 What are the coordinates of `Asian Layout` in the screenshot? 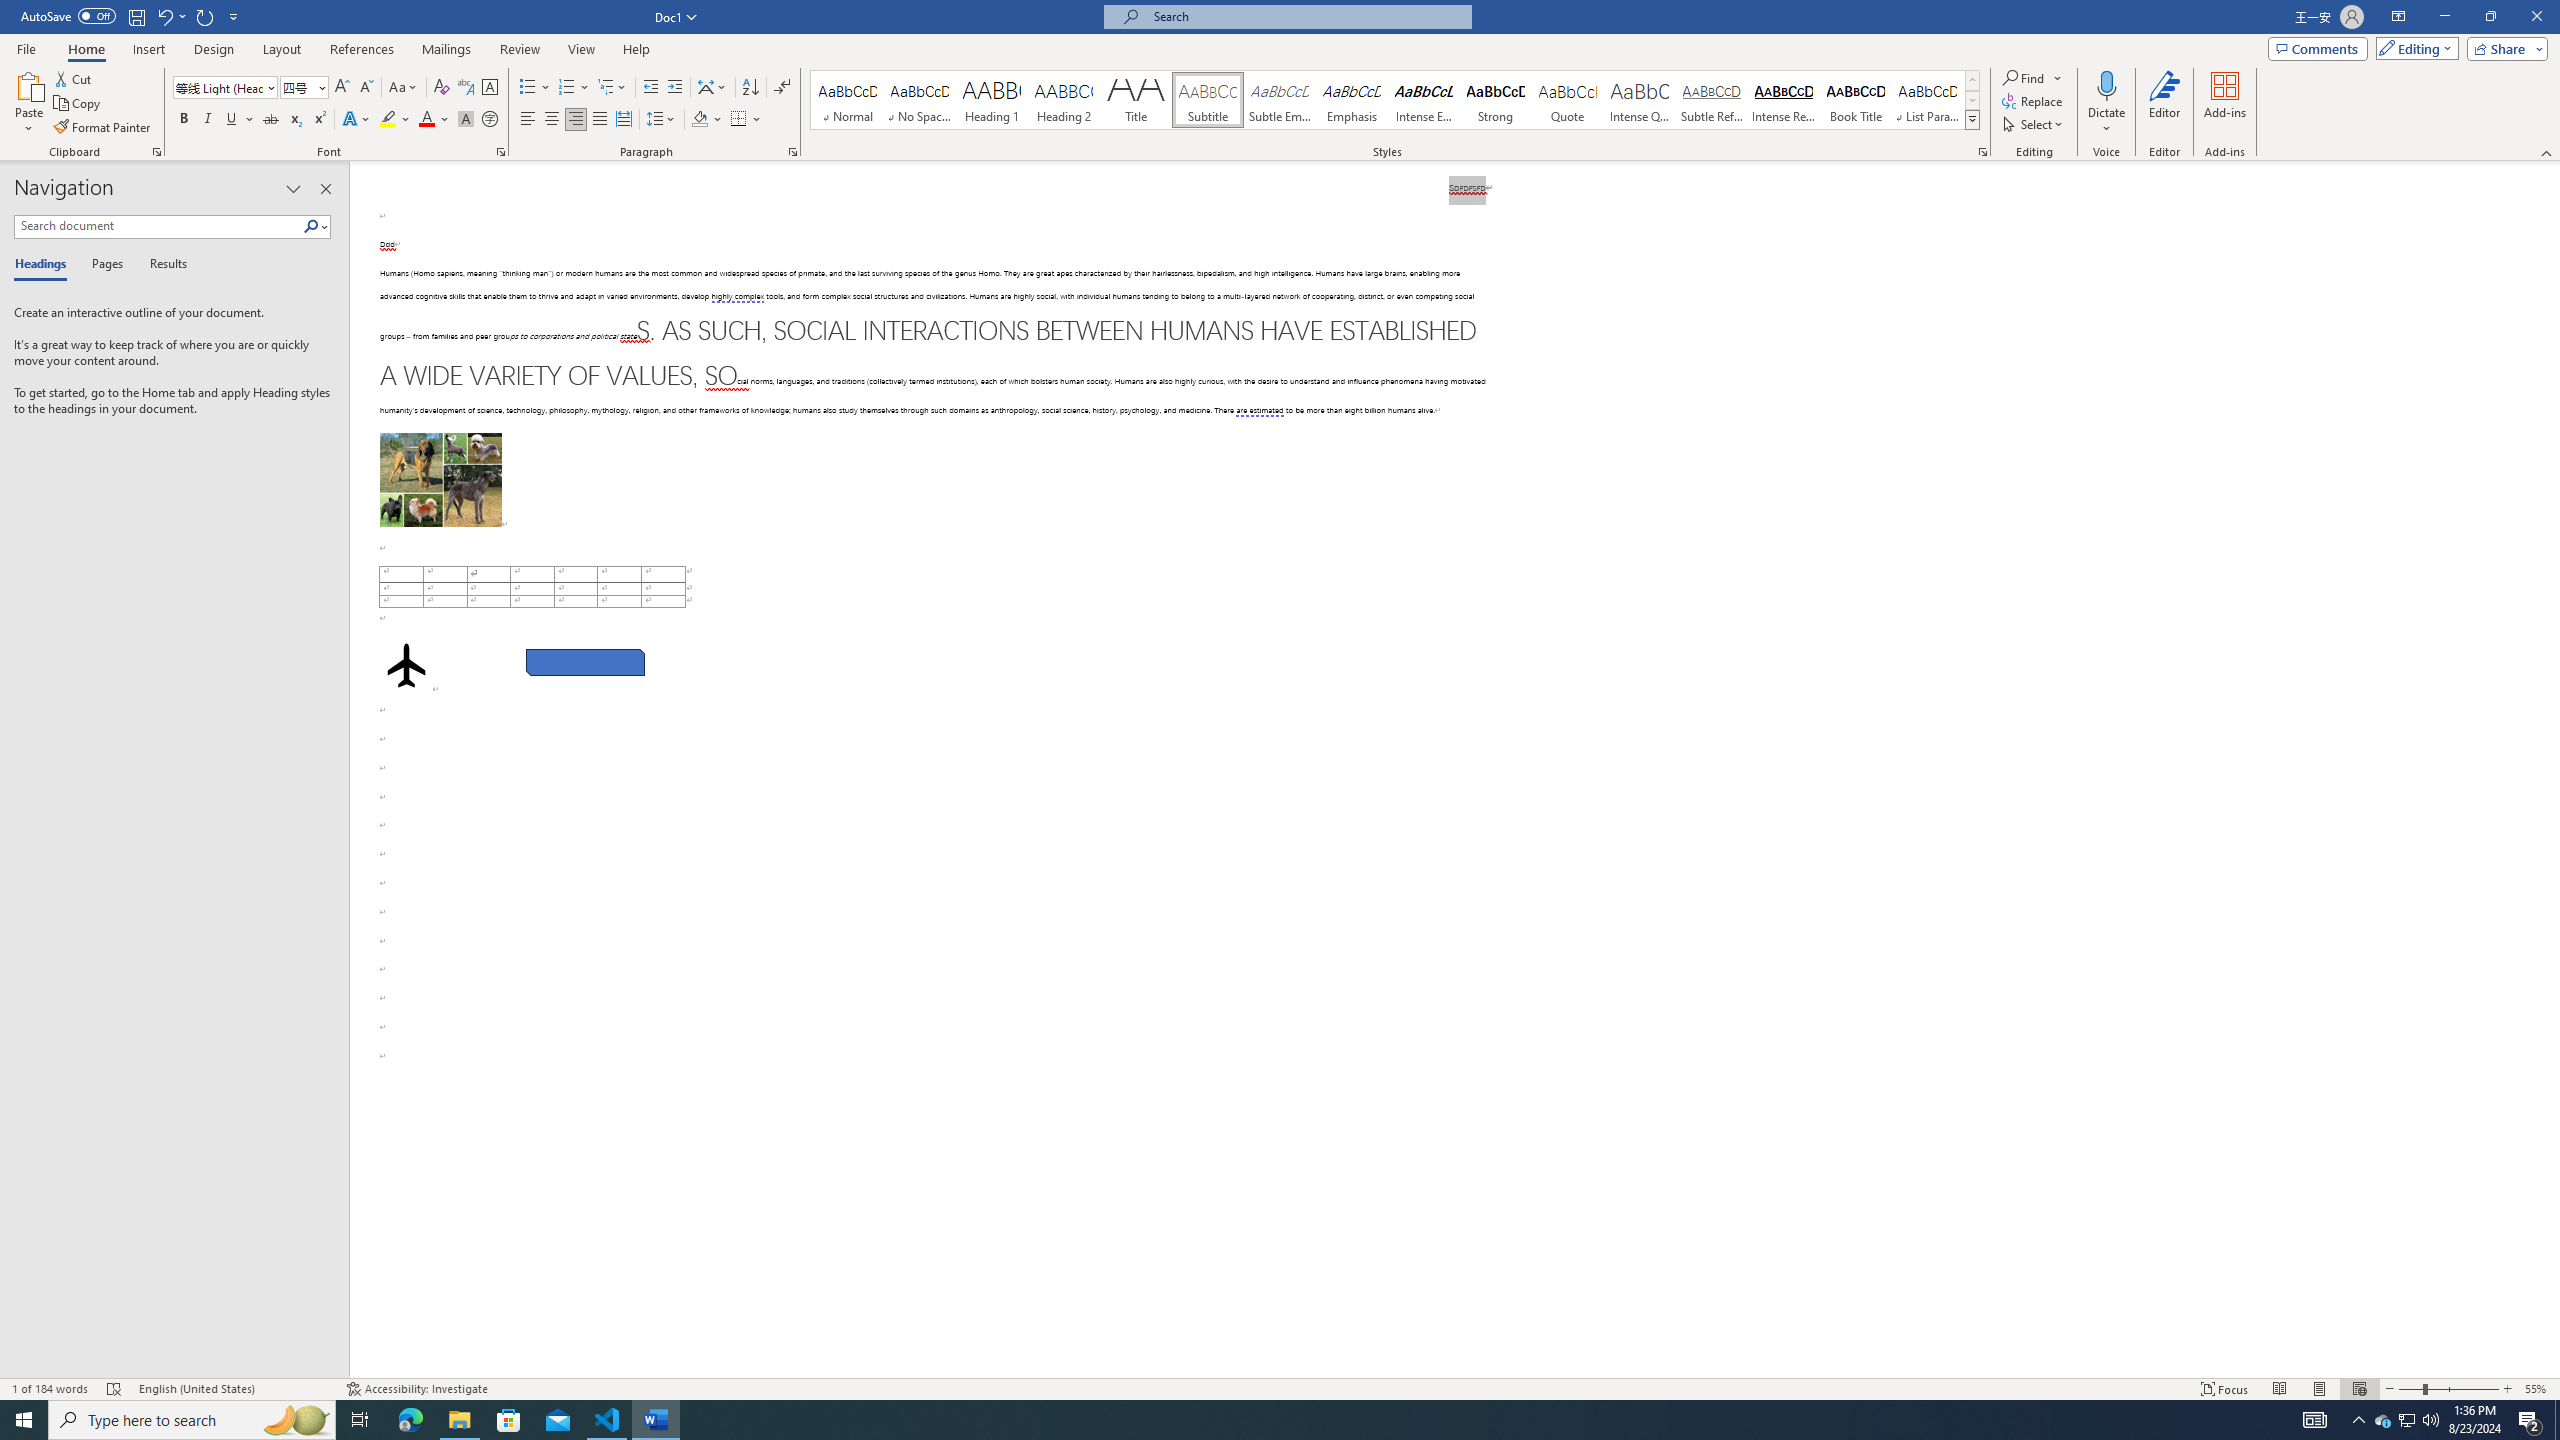 It's located at (712, 88).